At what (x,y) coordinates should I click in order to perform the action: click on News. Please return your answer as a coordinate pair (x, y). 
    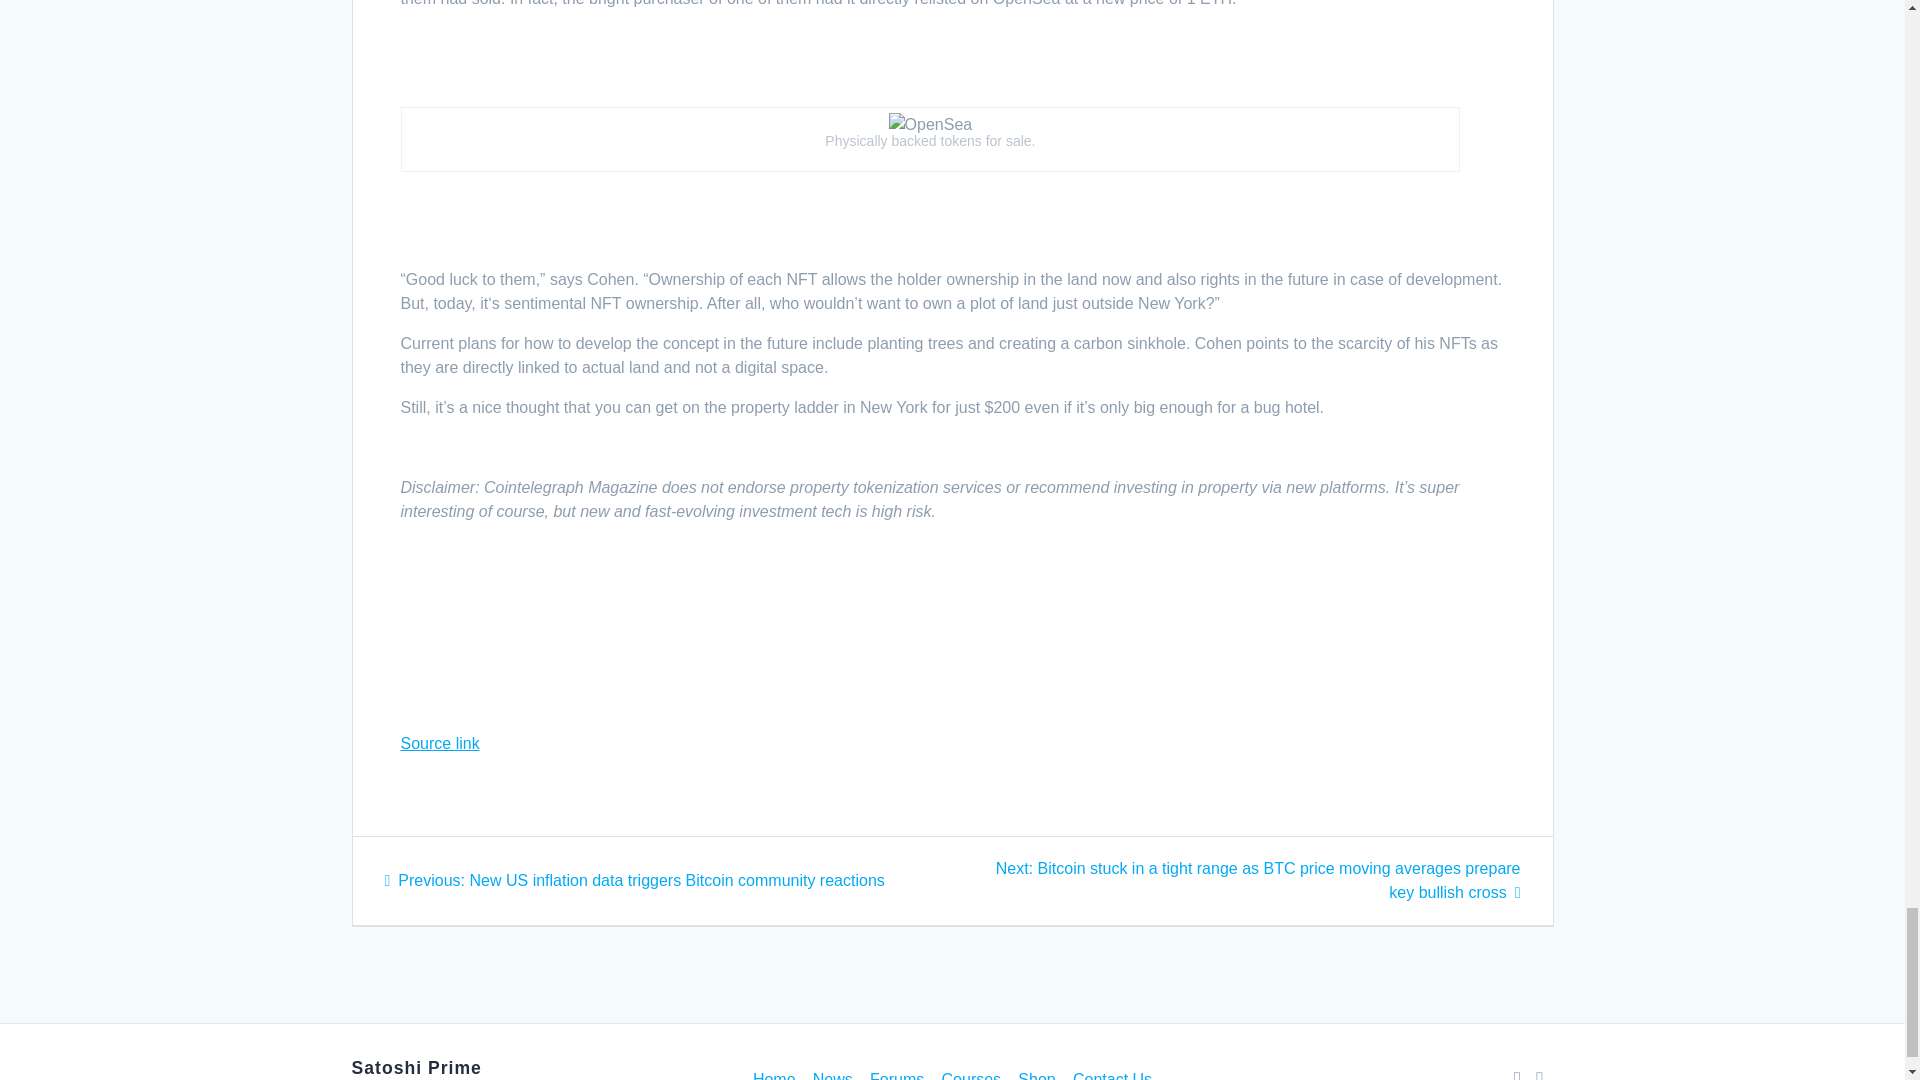
    Looking at the image, I should click on (832, 1072).